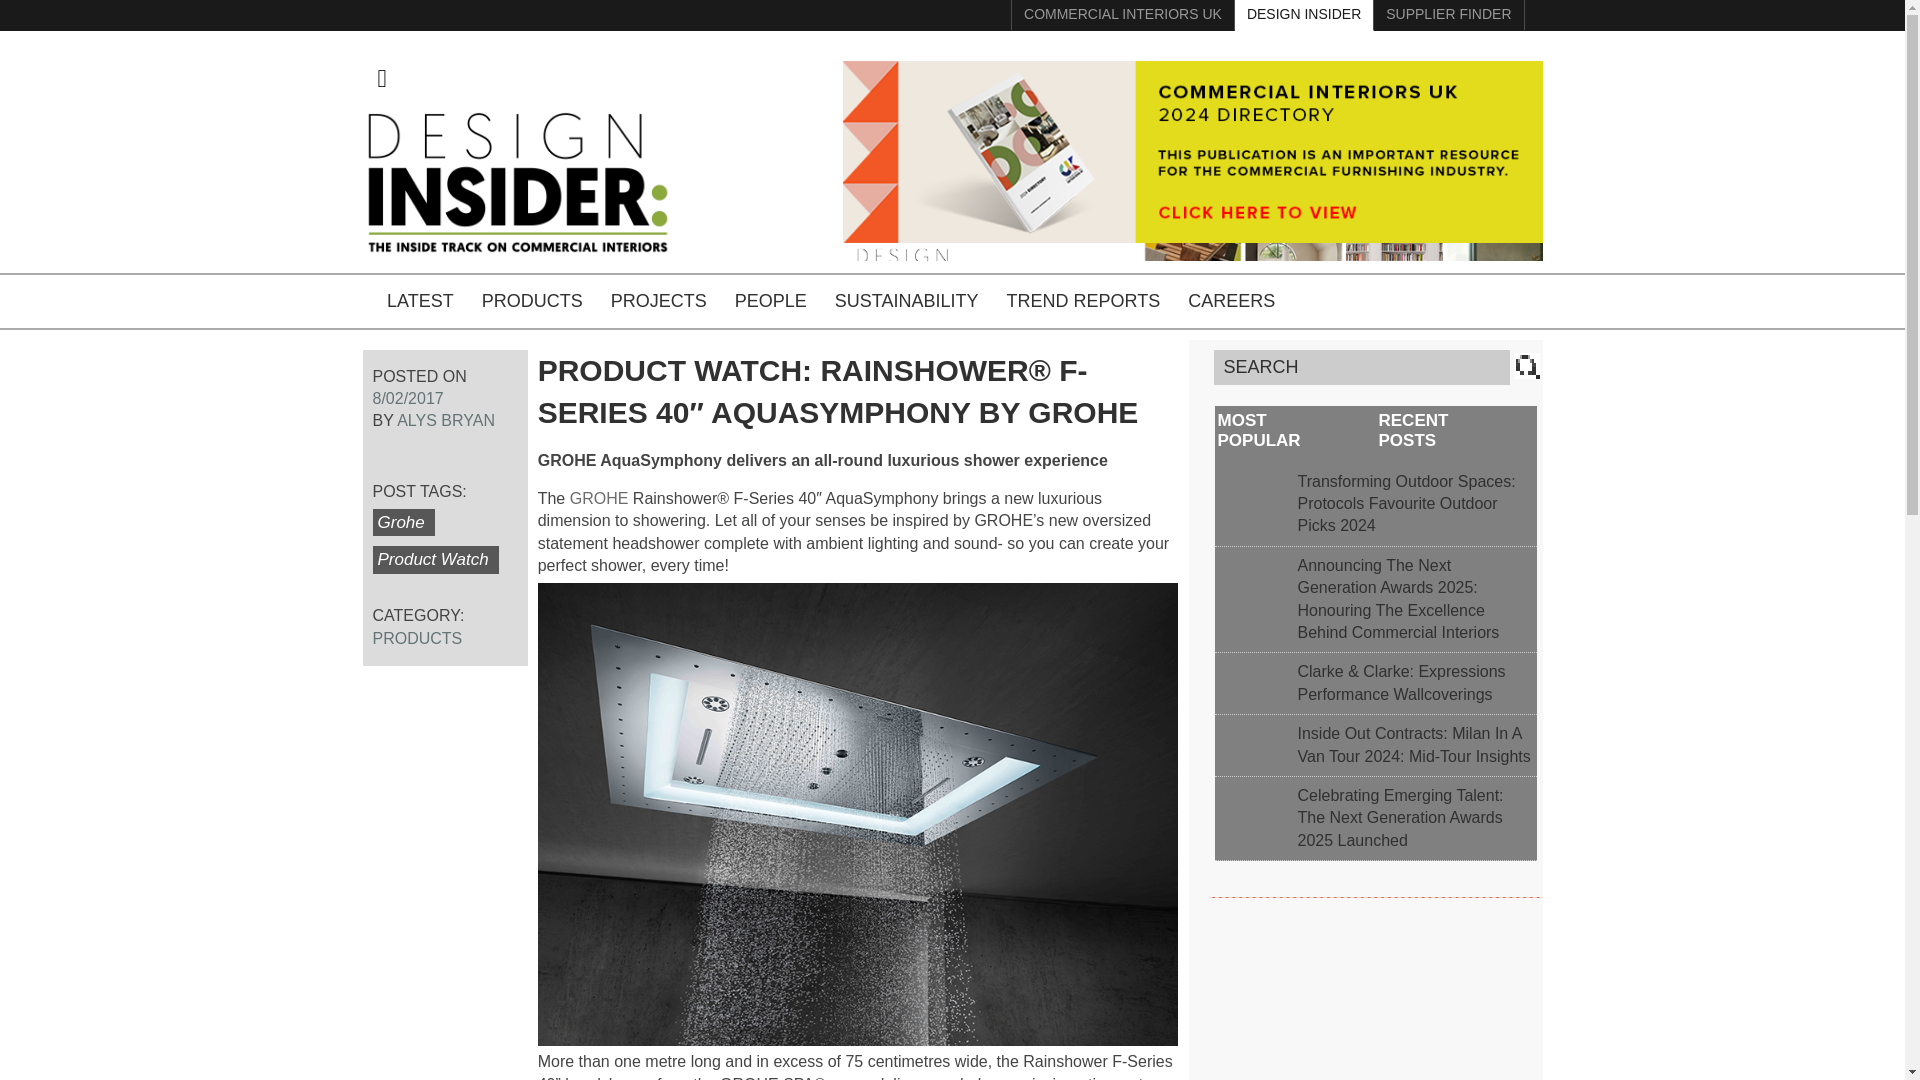 Image resolution: width=1920 pixels, height=1080 pixels. What do you see at coordinates (446, 420) in the screenshot?
I see `ALYS BRYAN` at bounding box center [446, 420].